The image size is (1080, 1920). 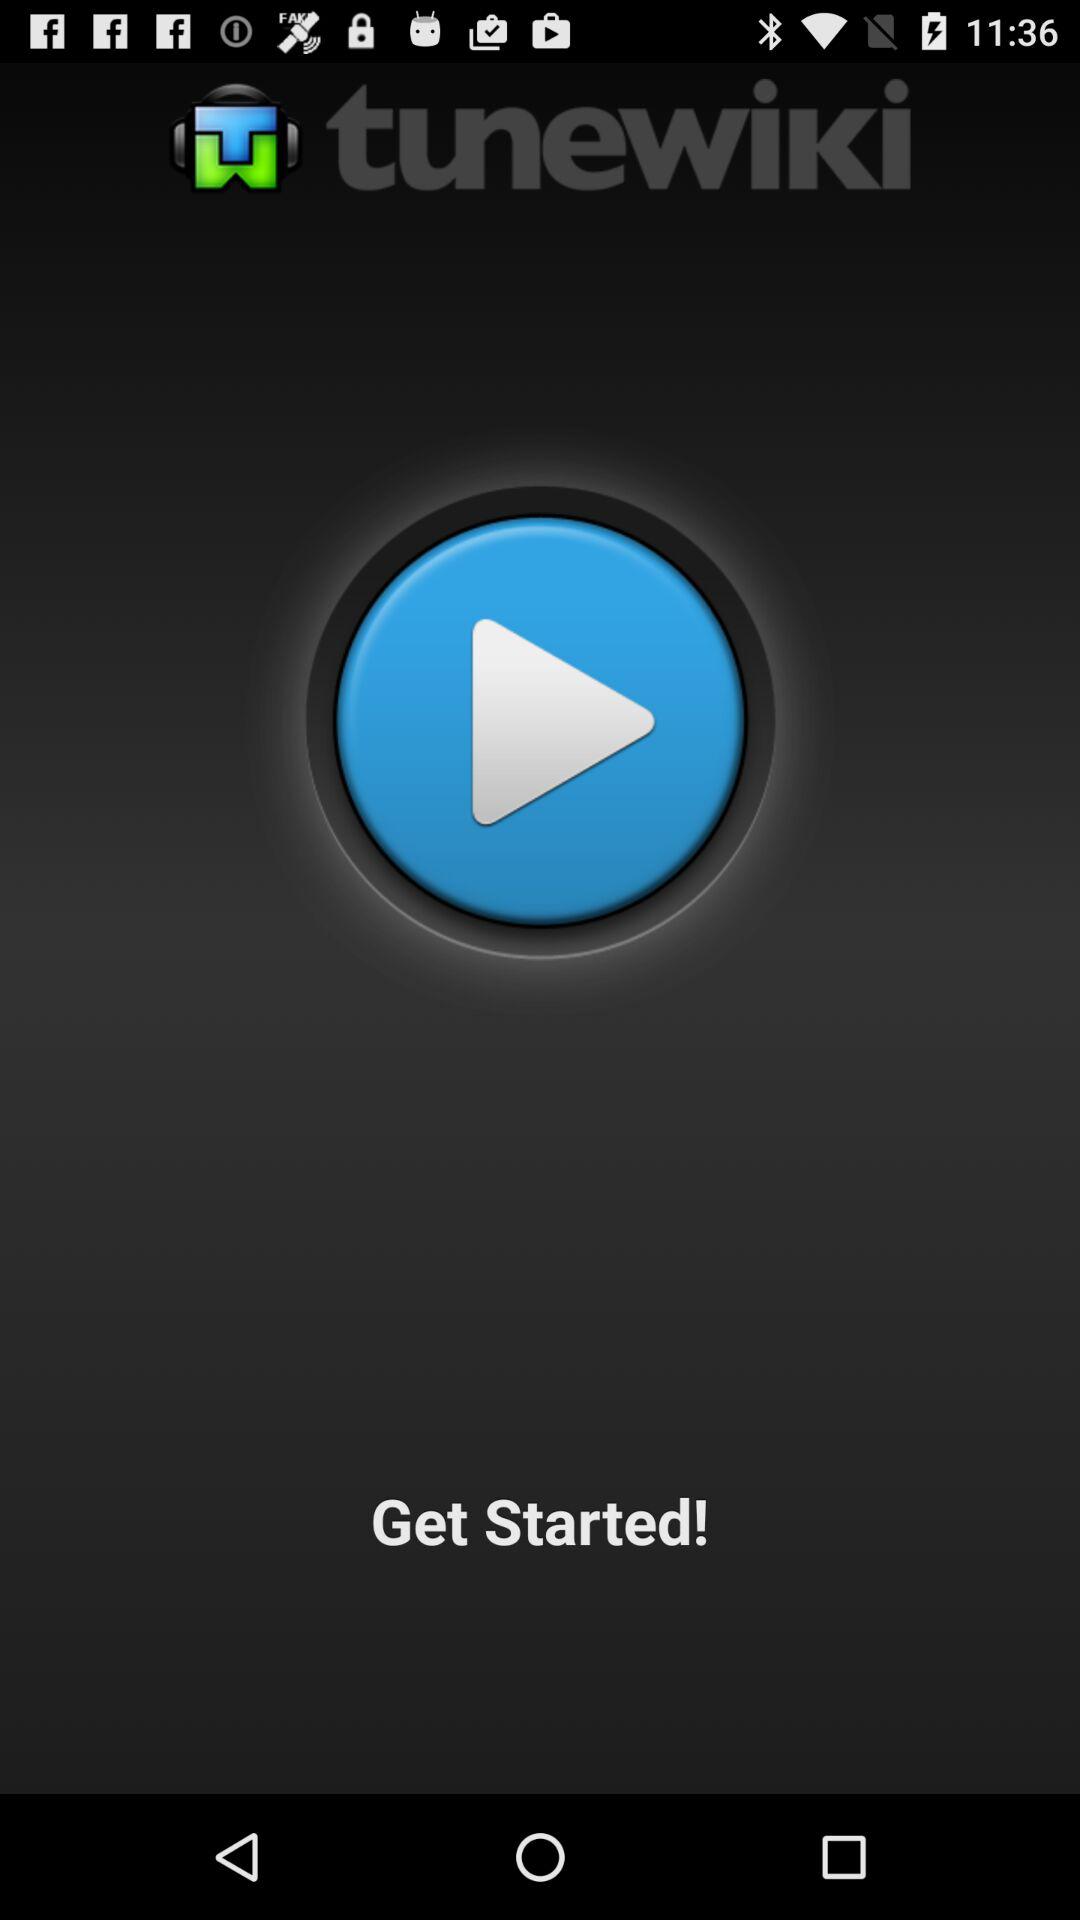 I want to click on open the app above get started!, so click(x=540, y=721).